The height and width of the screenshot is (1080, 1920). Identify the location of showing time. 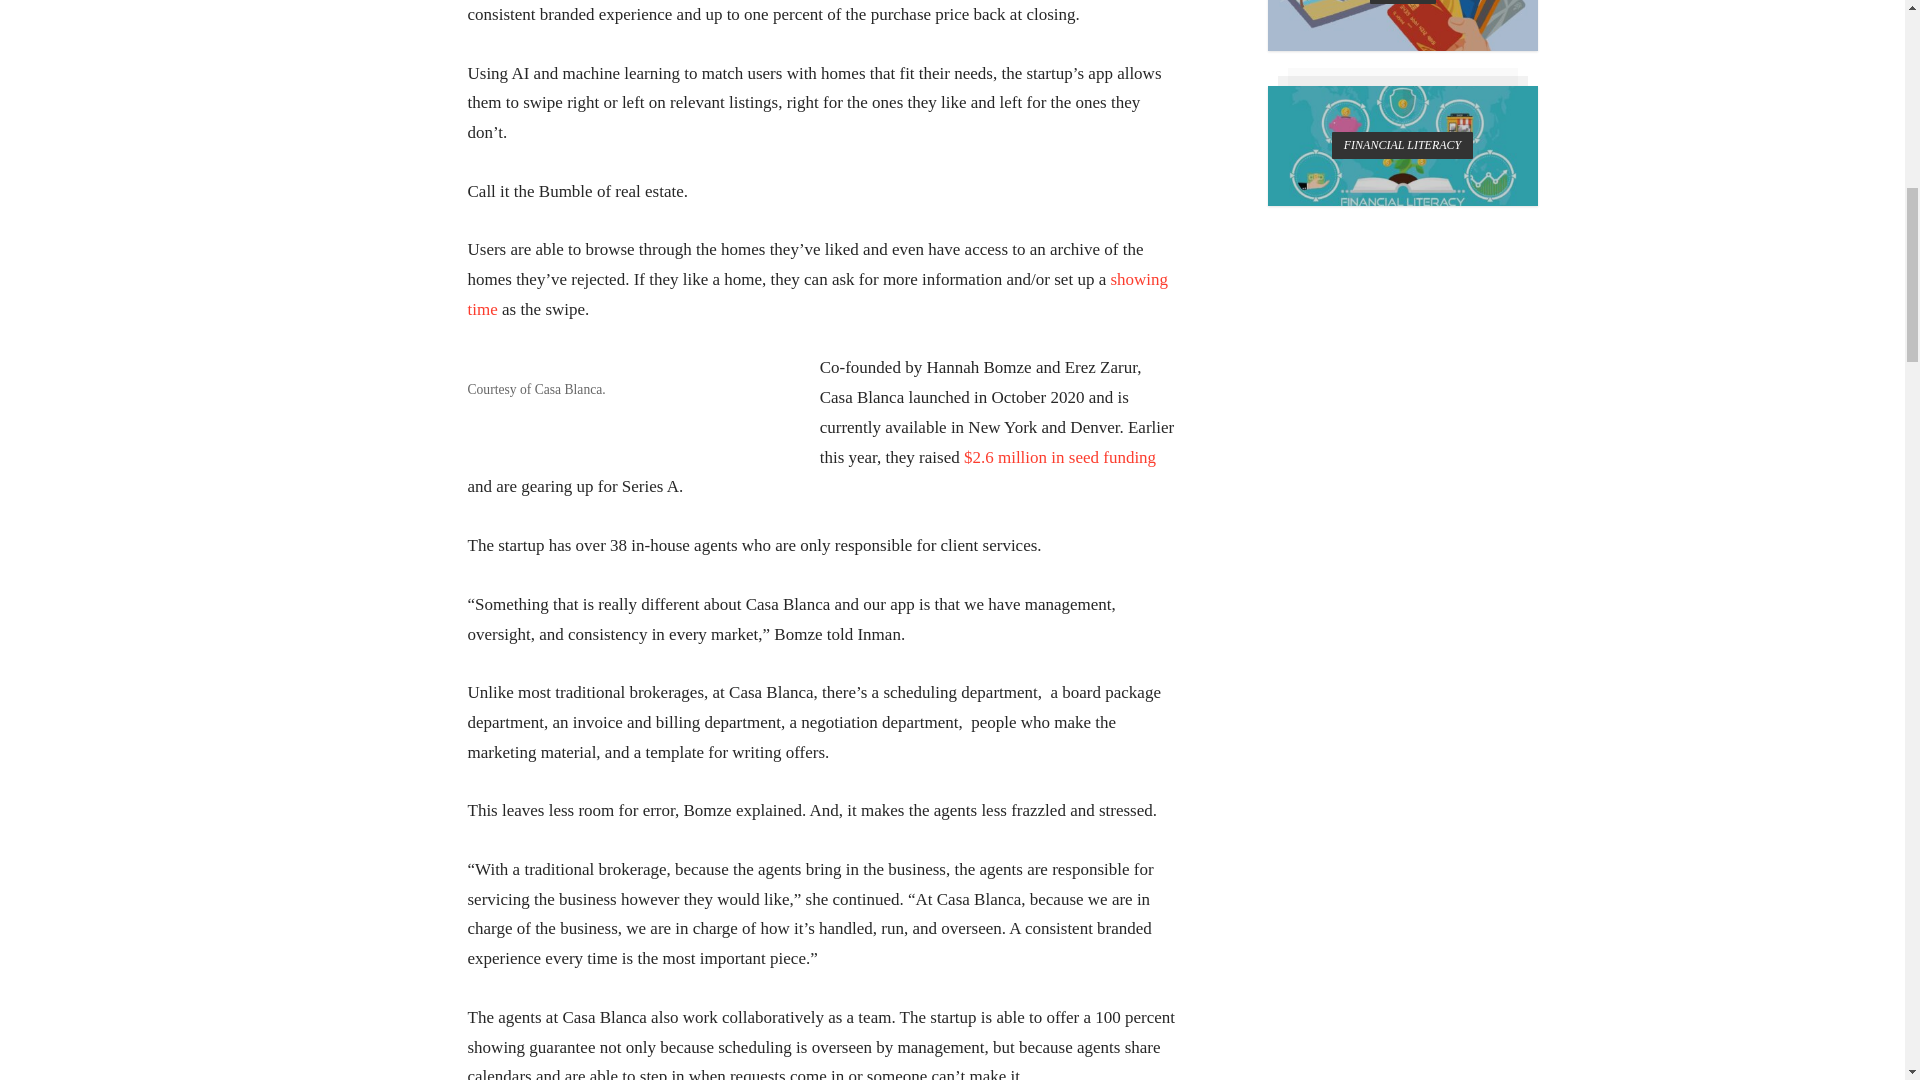
(818, 294).